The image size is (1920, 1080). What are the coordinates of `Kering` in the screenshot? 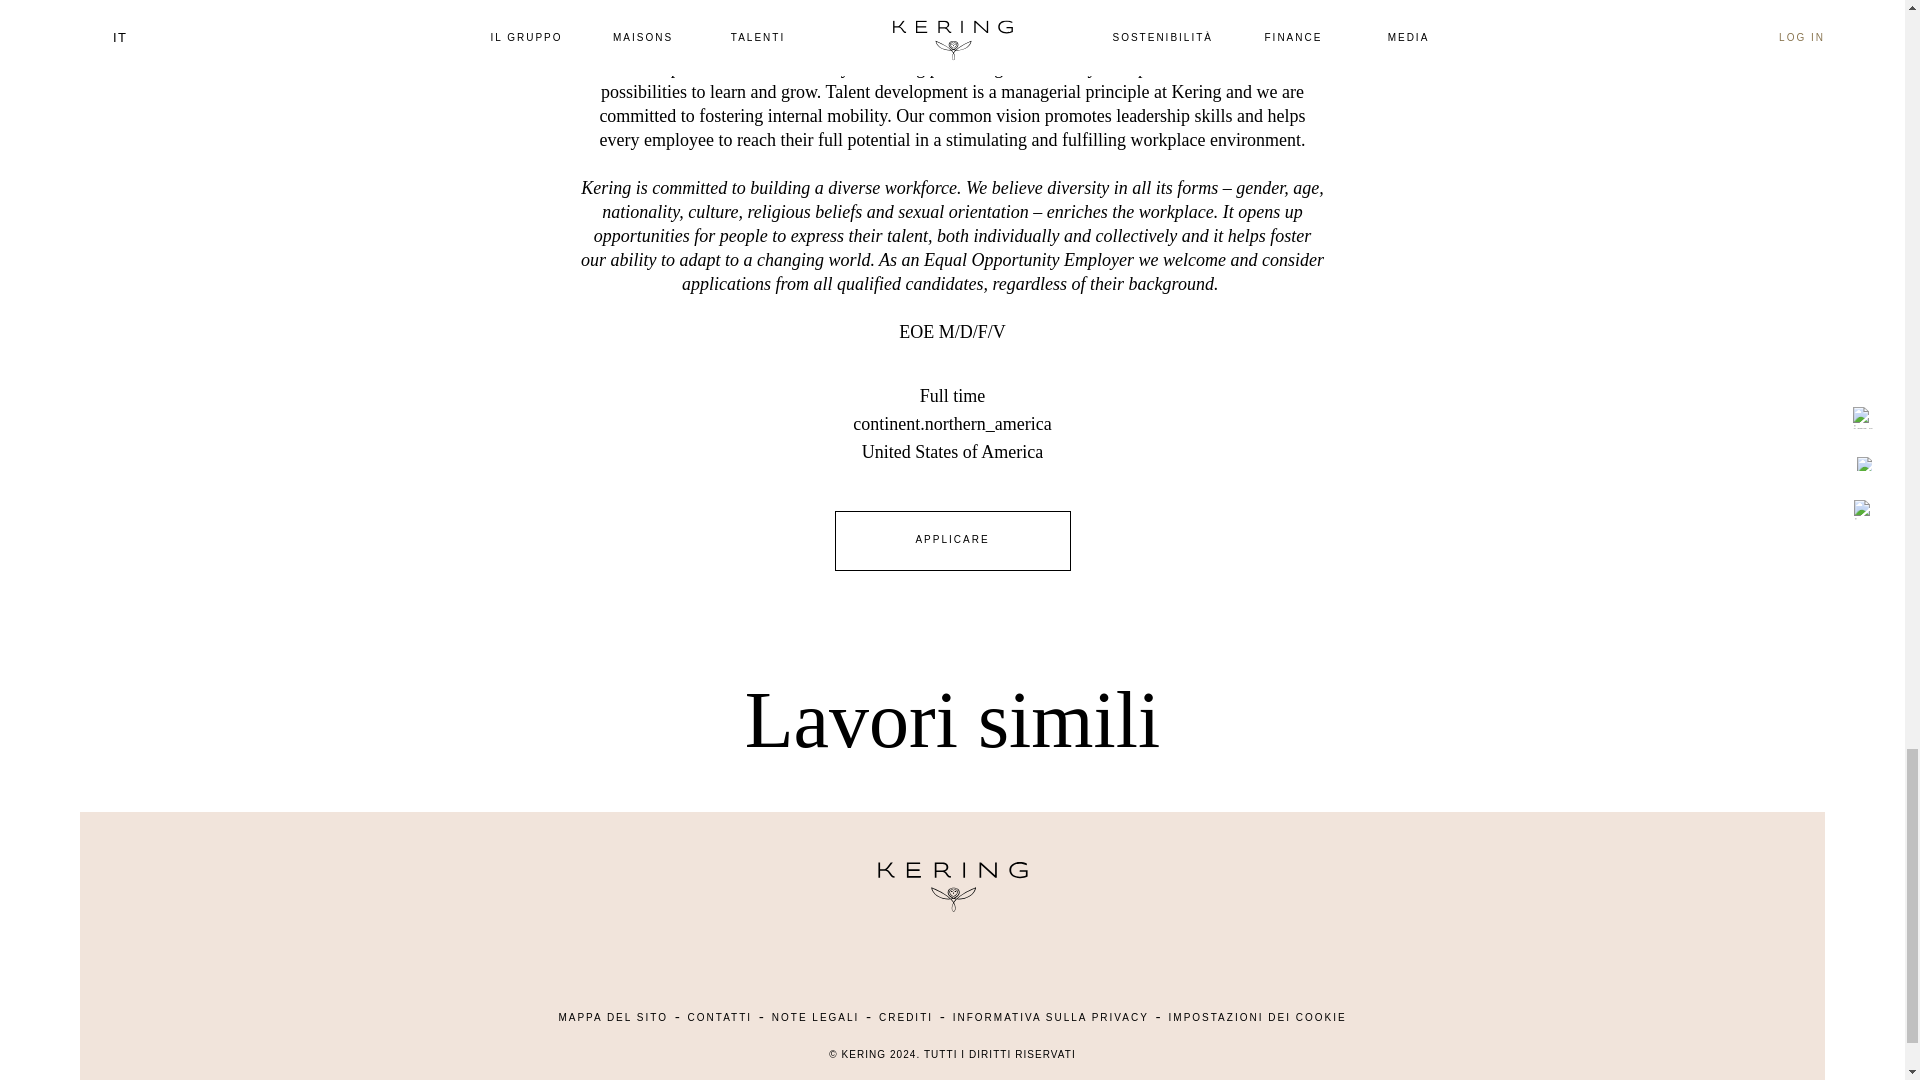 It's located at (951, 906).